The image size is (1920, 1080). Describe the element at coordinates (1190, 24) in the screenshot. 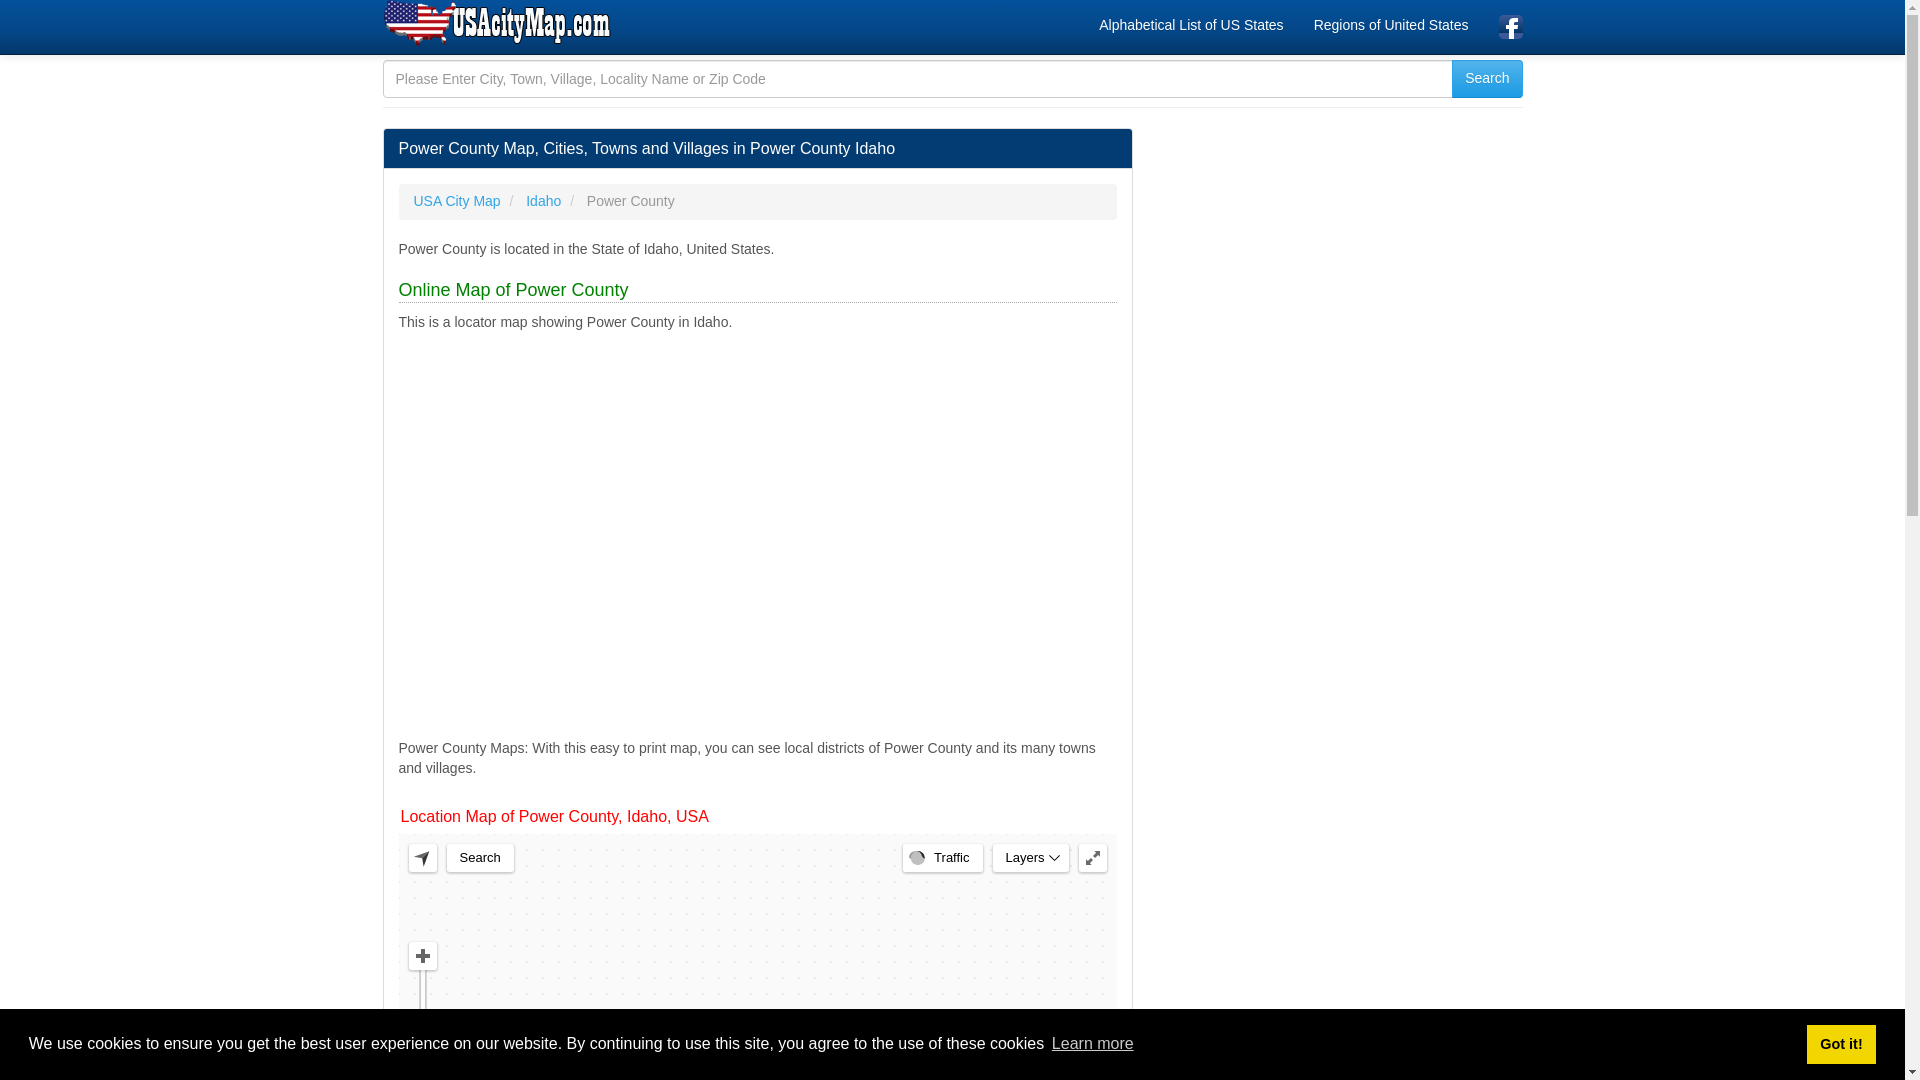

I see `Alphabetical List of US States` at that location.